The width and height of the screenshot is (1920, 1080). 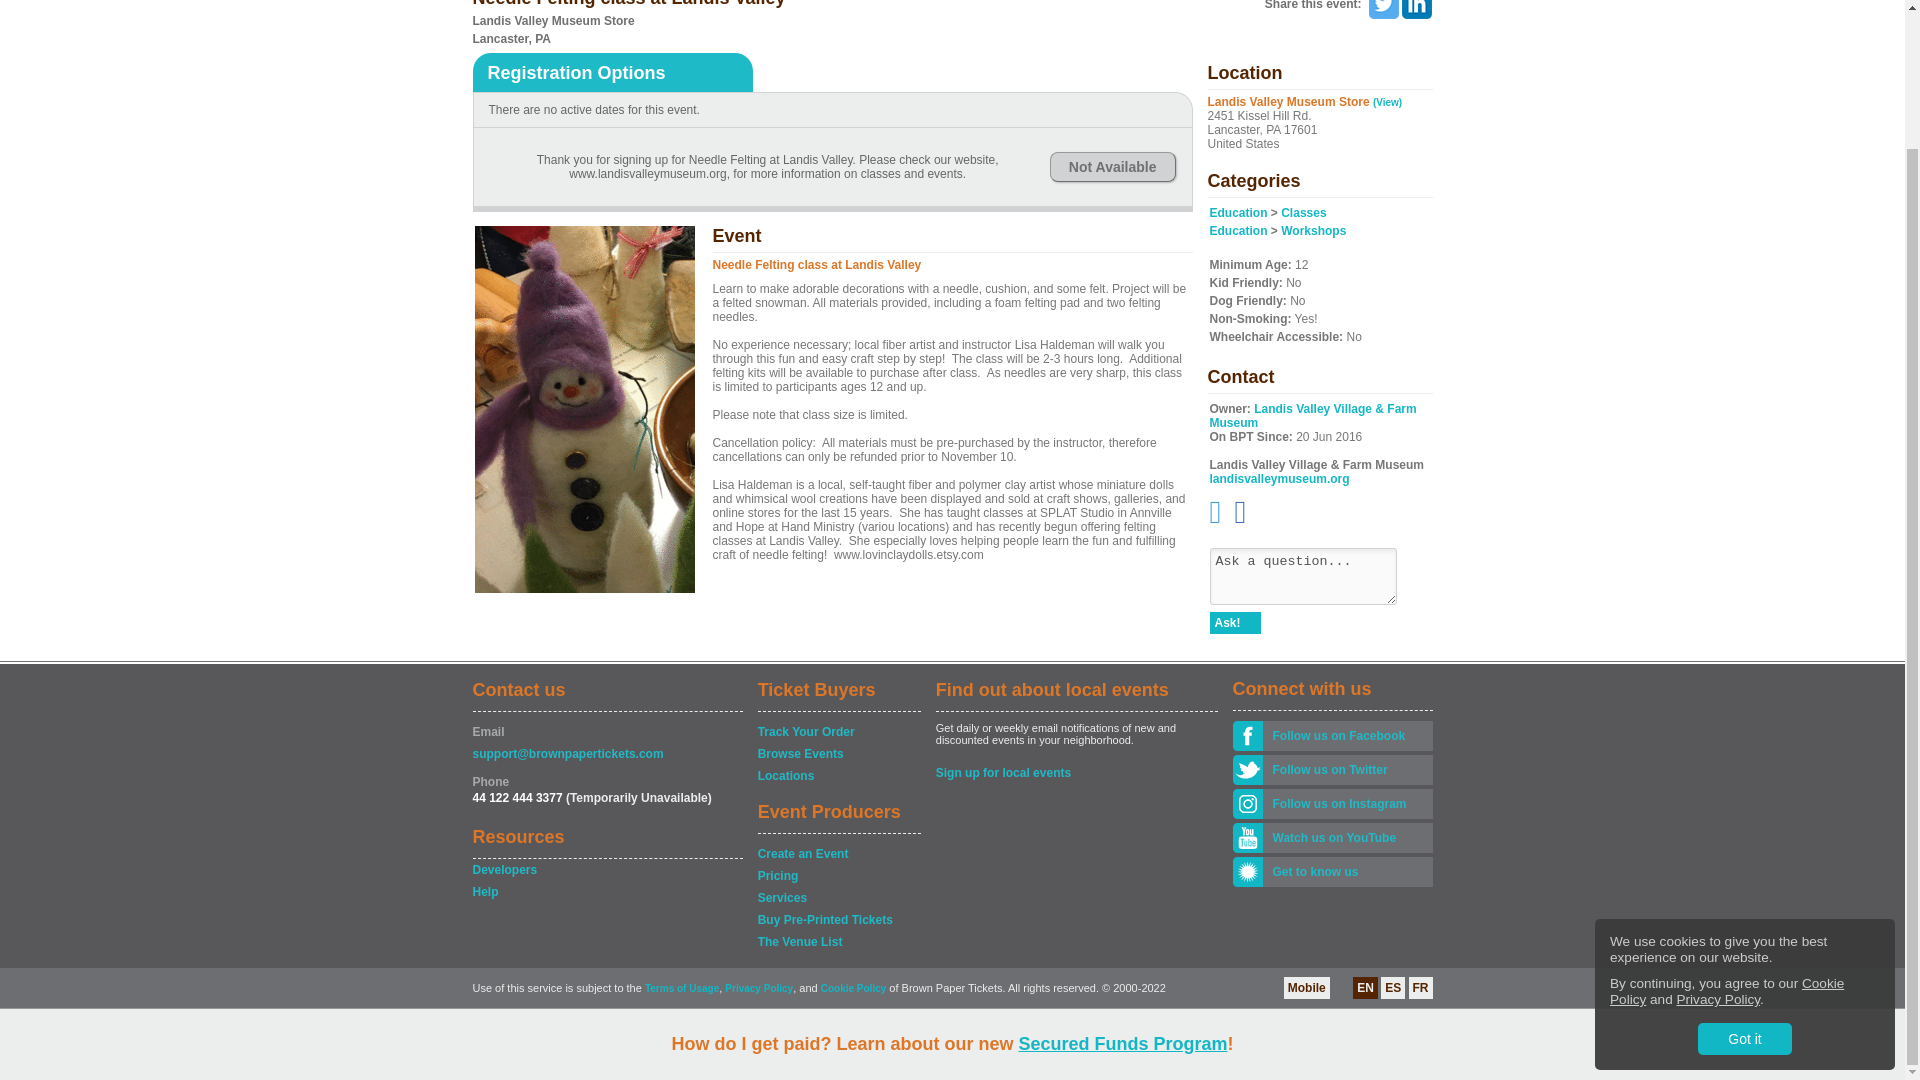 I want to click on Education, so click(x=1238, y=230).